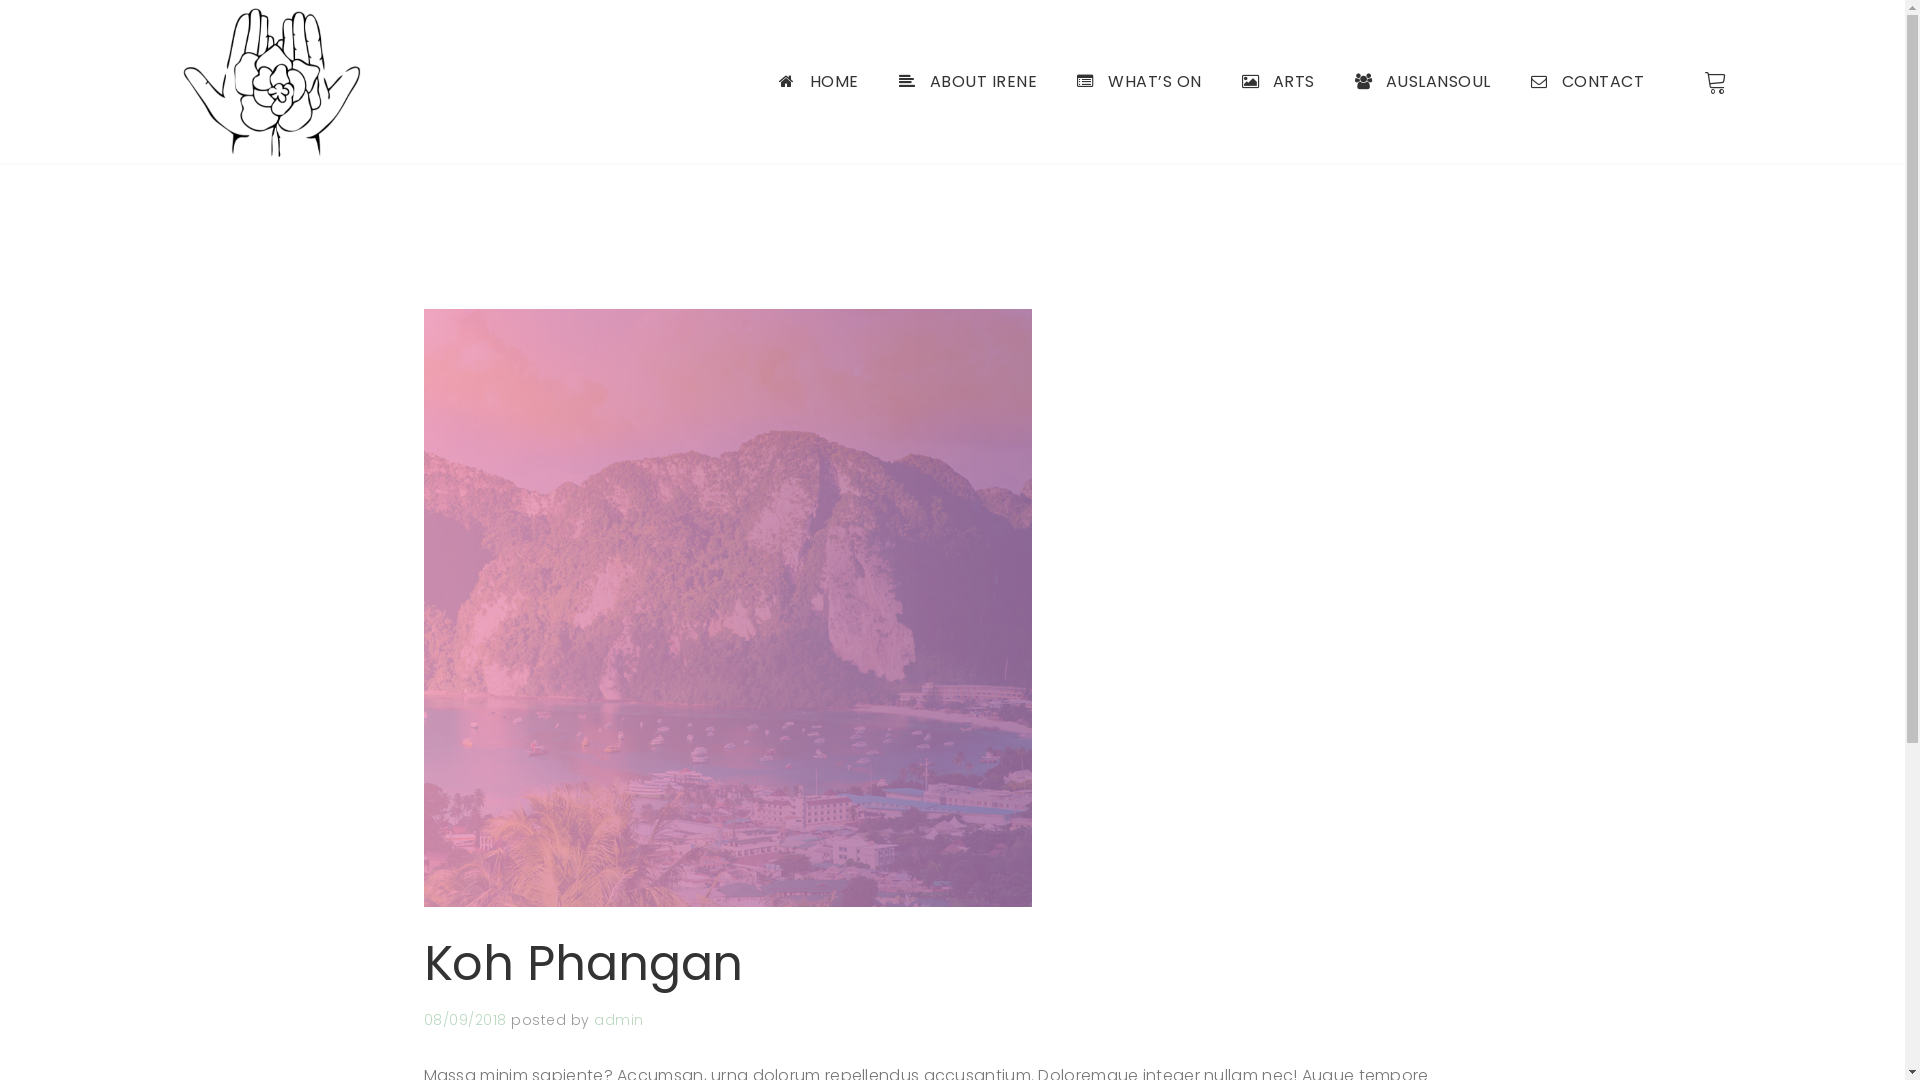  What do you see at coordinates (584, 964) in the screenshot?
I see `Koh Phangan` at bounding box center [584, 964].